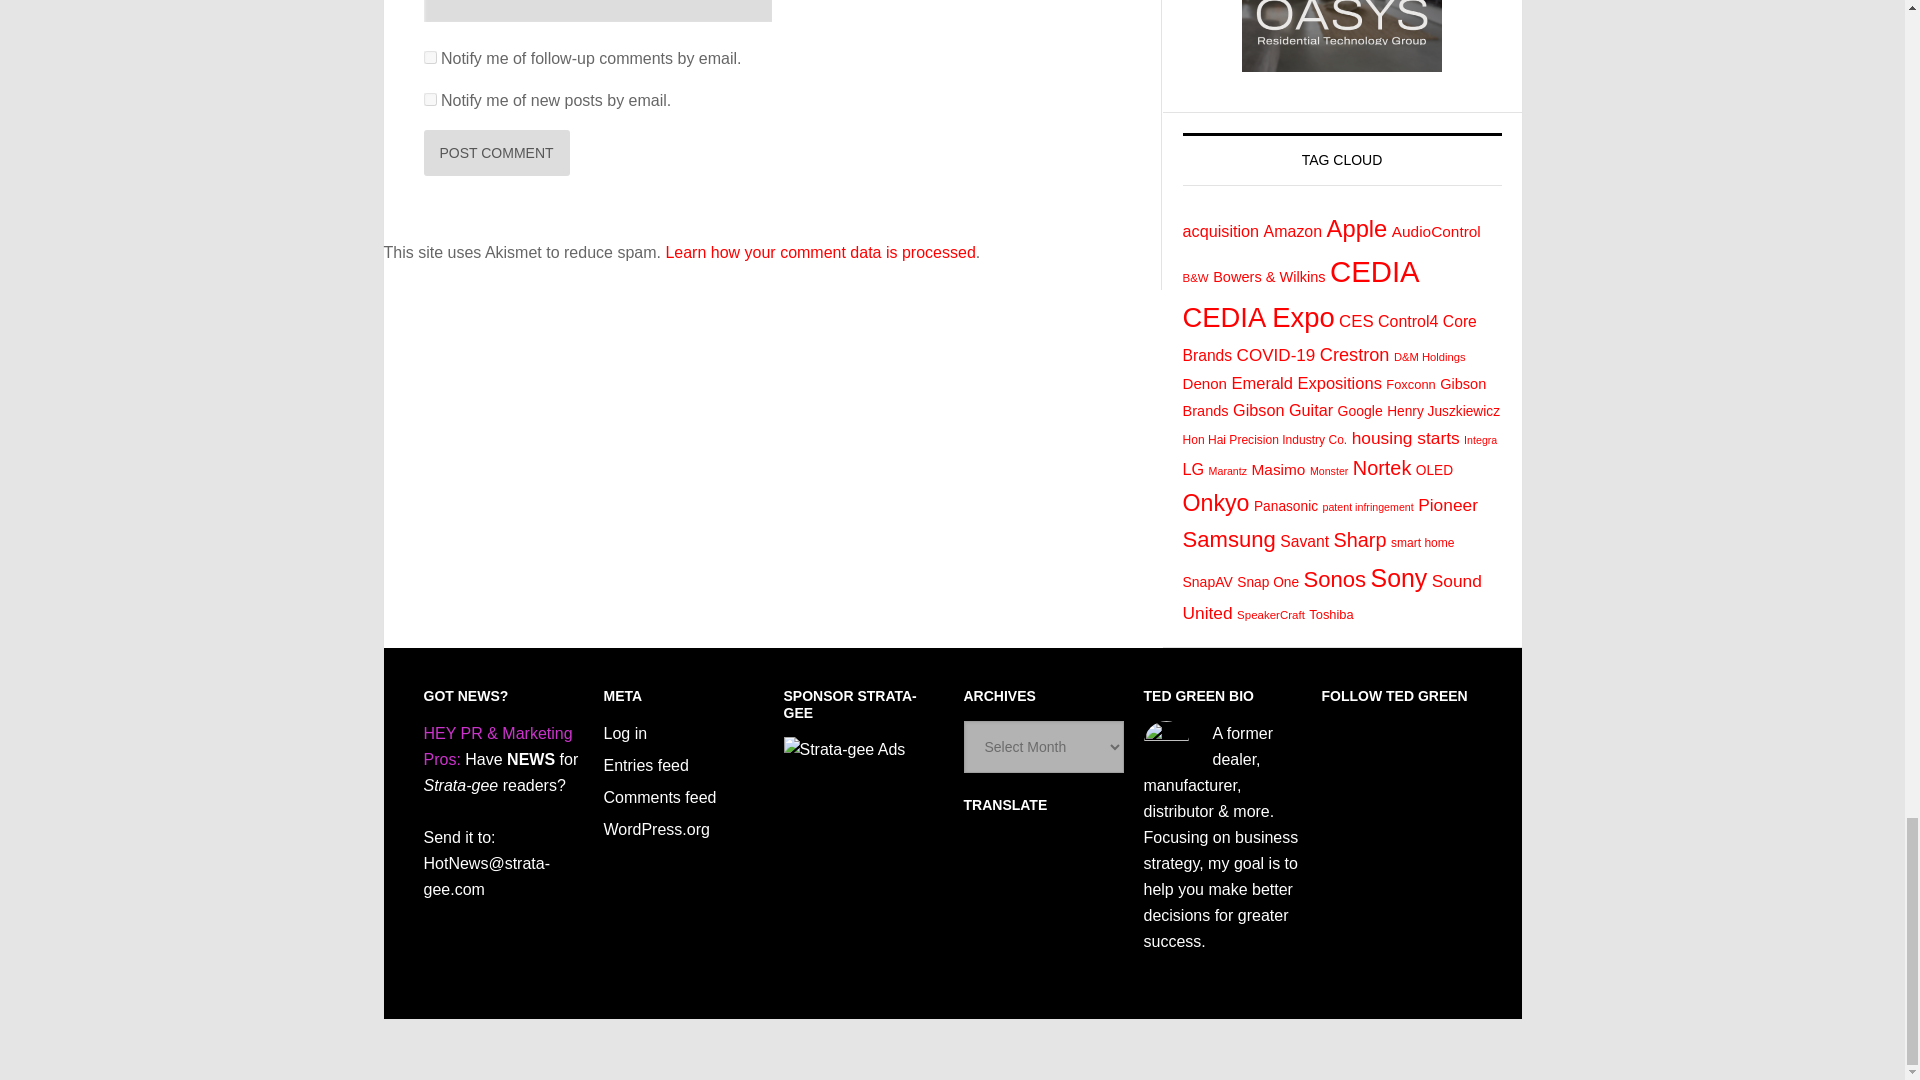 This screenshot has width=1920, height=1080. Describe the element at coordinates (430, 98) in the screenshot. I see `subscribe` at that location.